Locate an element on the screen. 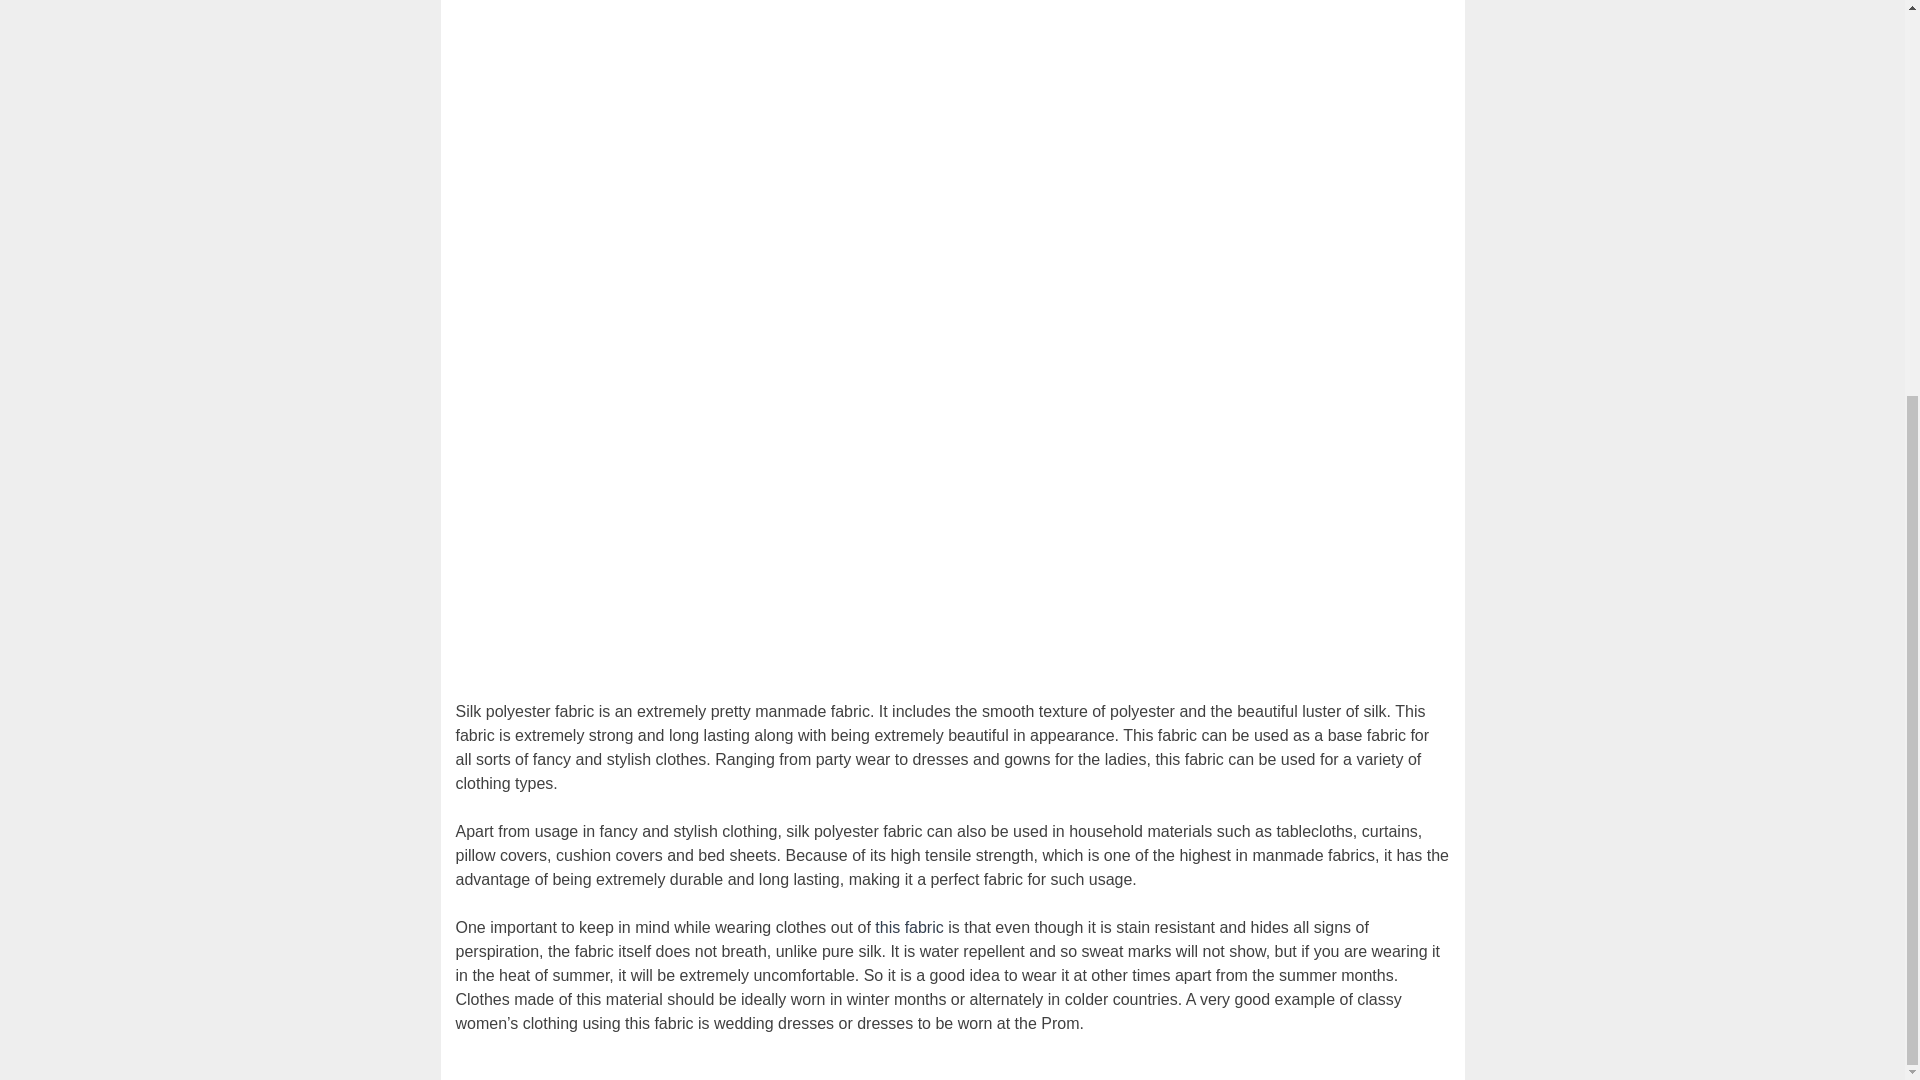 The width and height of the screenshot is (1920, 1080). this fabric is located at coordinates (908, 926).